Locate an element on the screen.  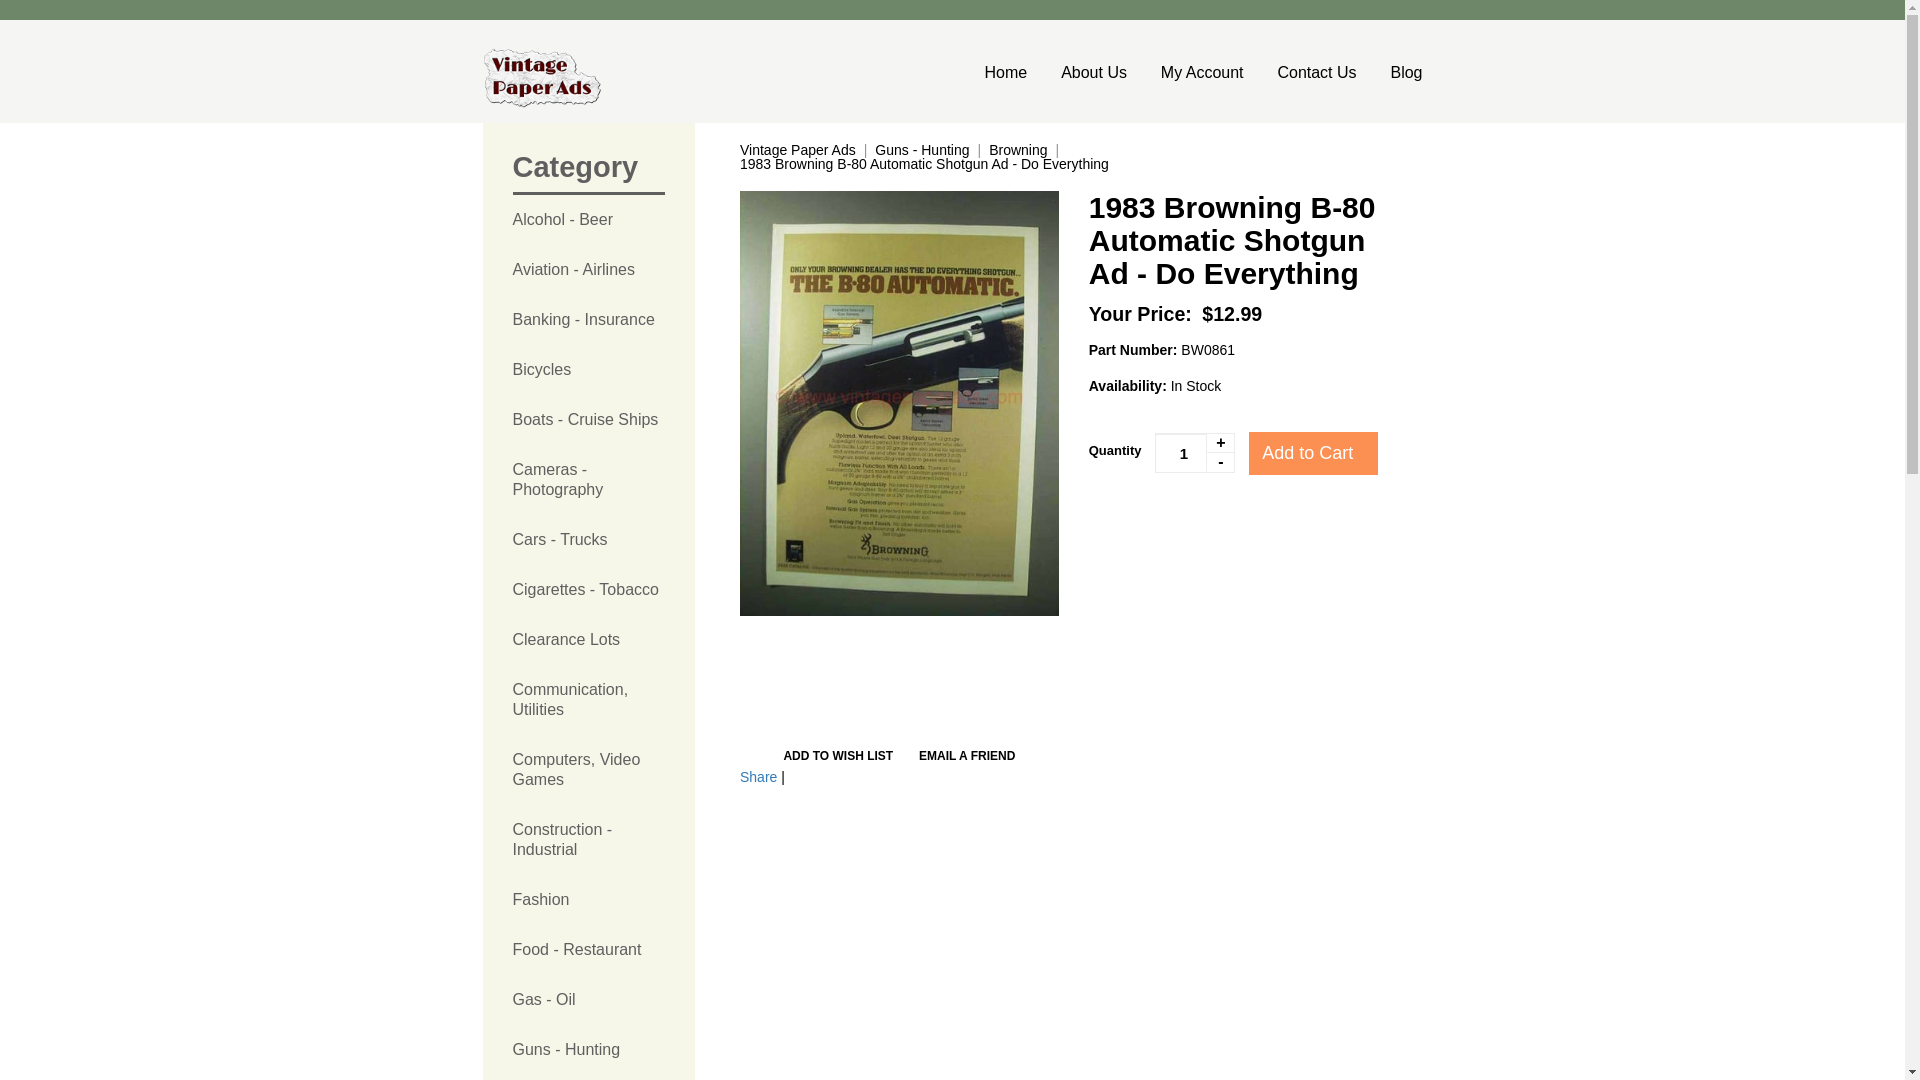
Clearance Lots is located at coordinates (588, 640).